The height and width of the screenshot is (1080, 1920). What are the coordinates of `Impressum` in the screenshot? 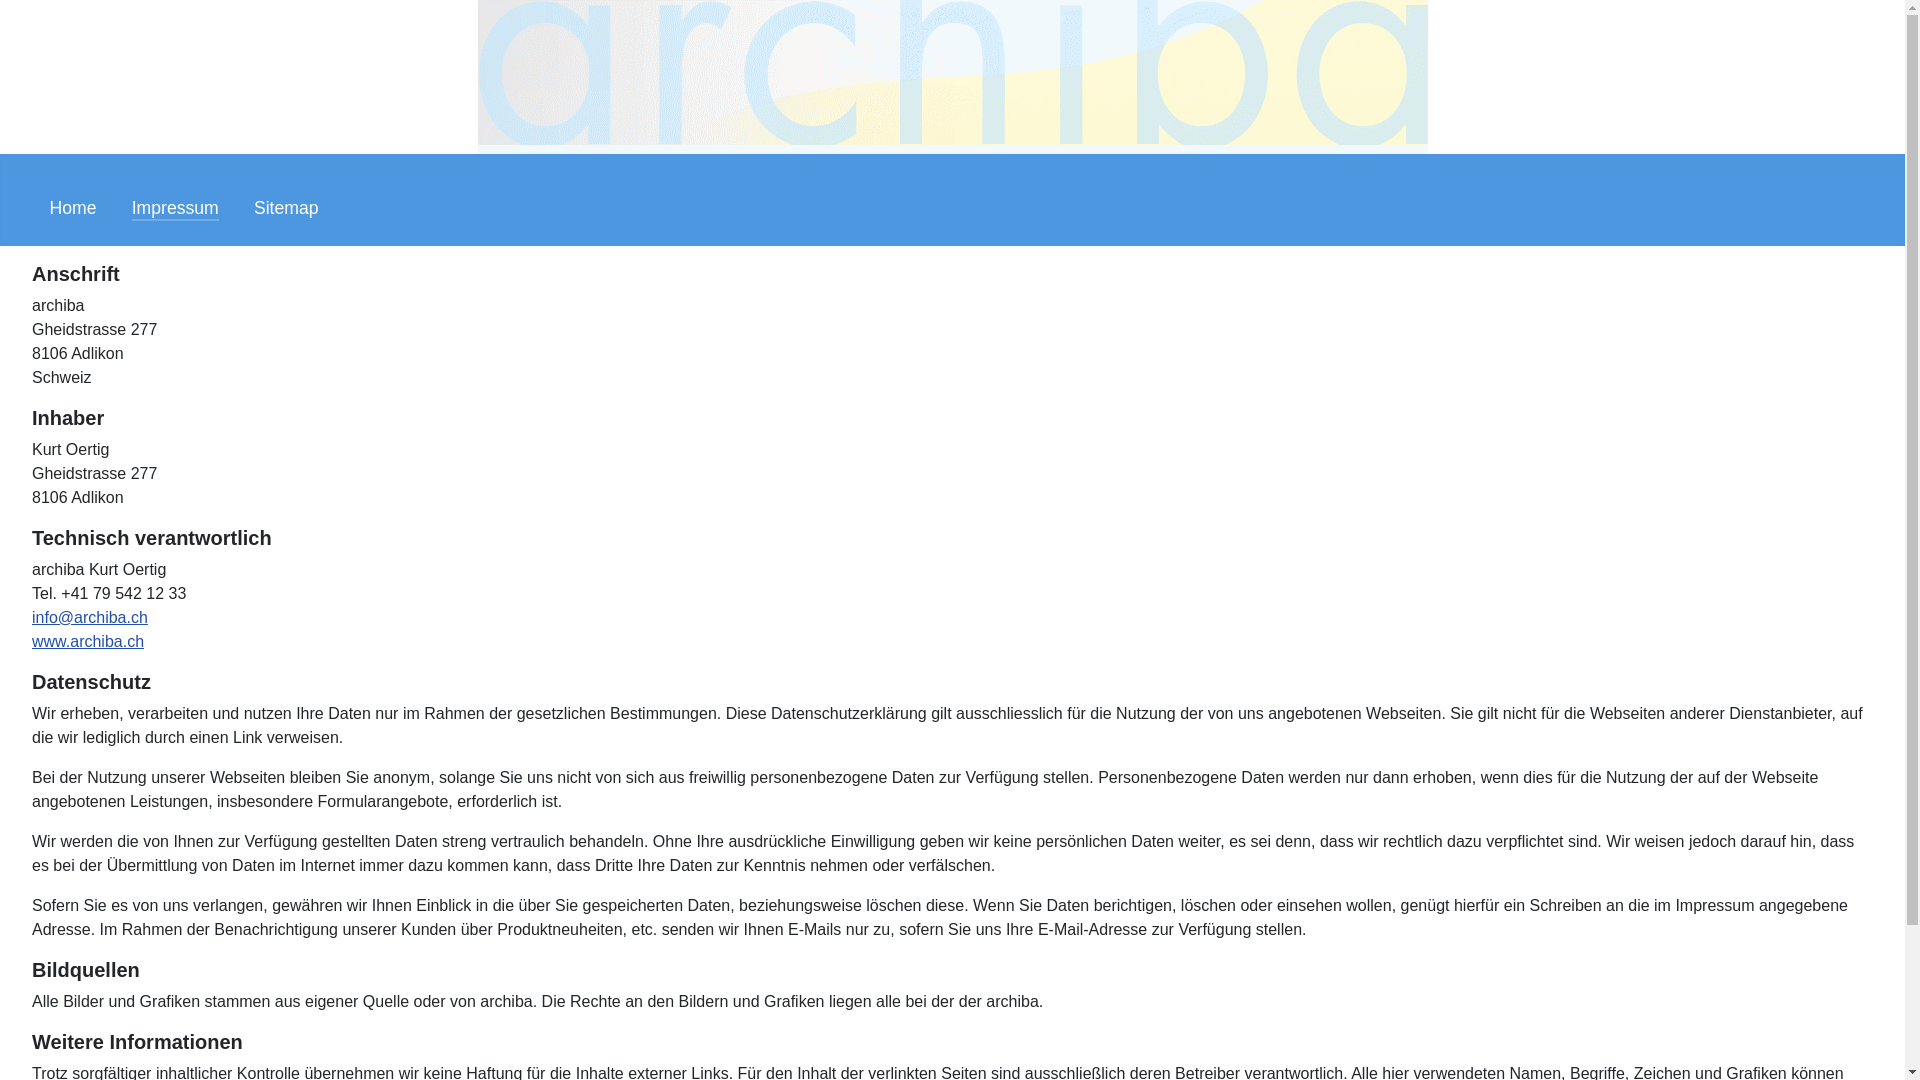 It's located at (176, 208).